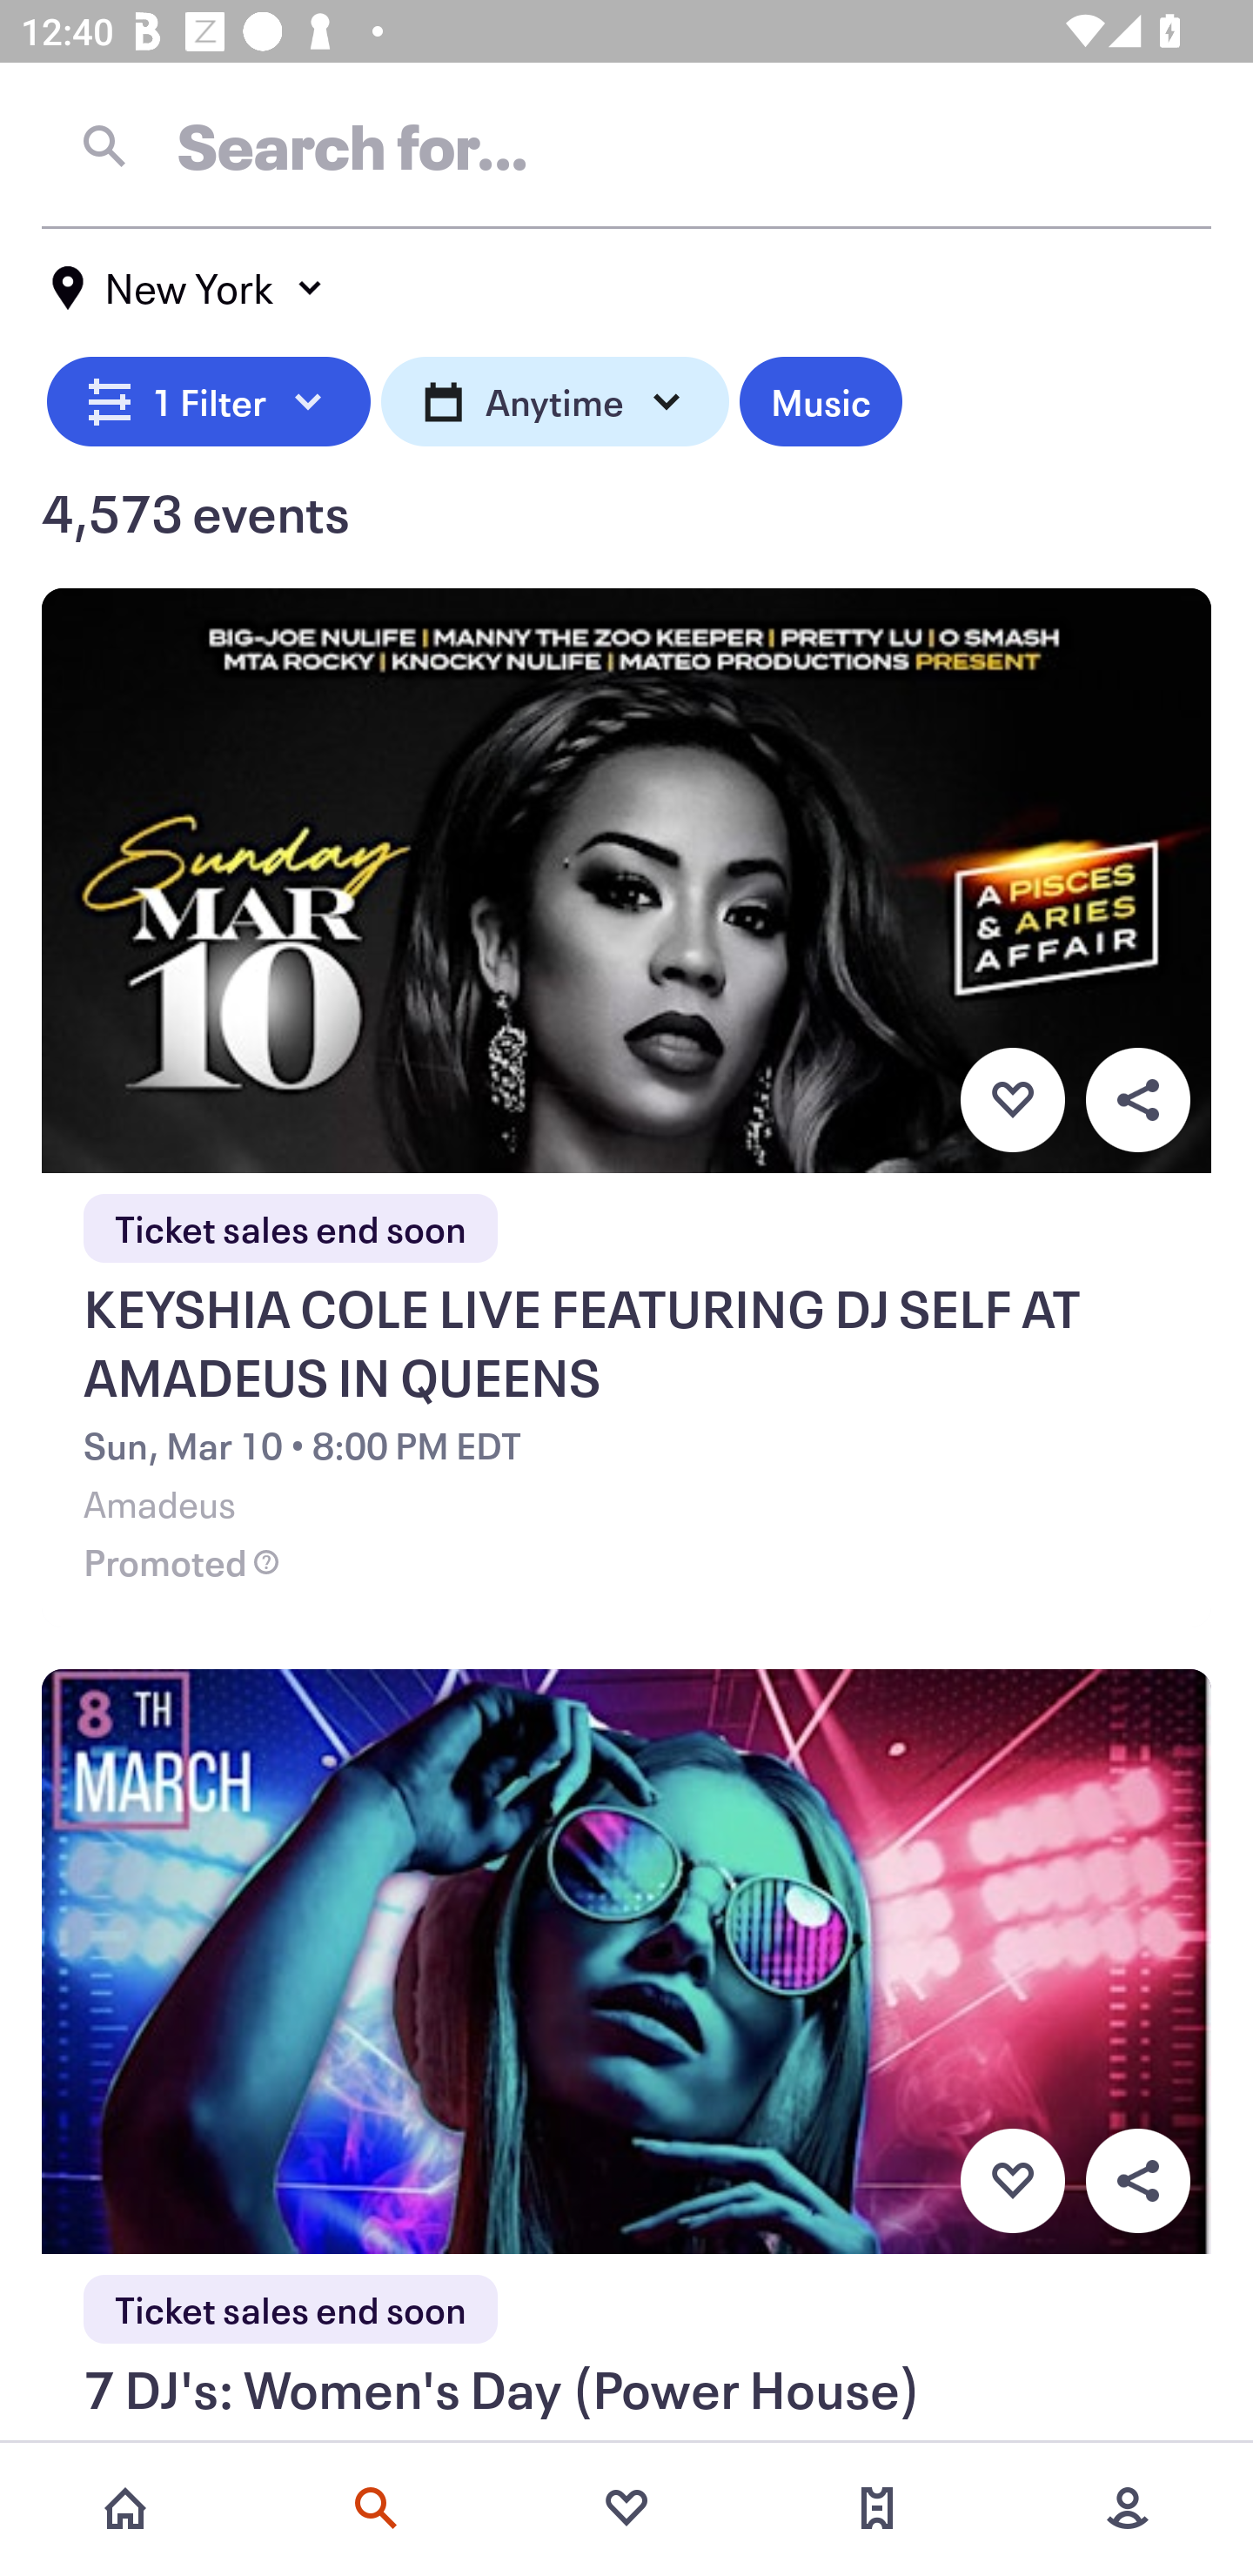 The height and width of the screenshot is (2576, 1253). I want to click on Favorite button, so click(1012, 2181).